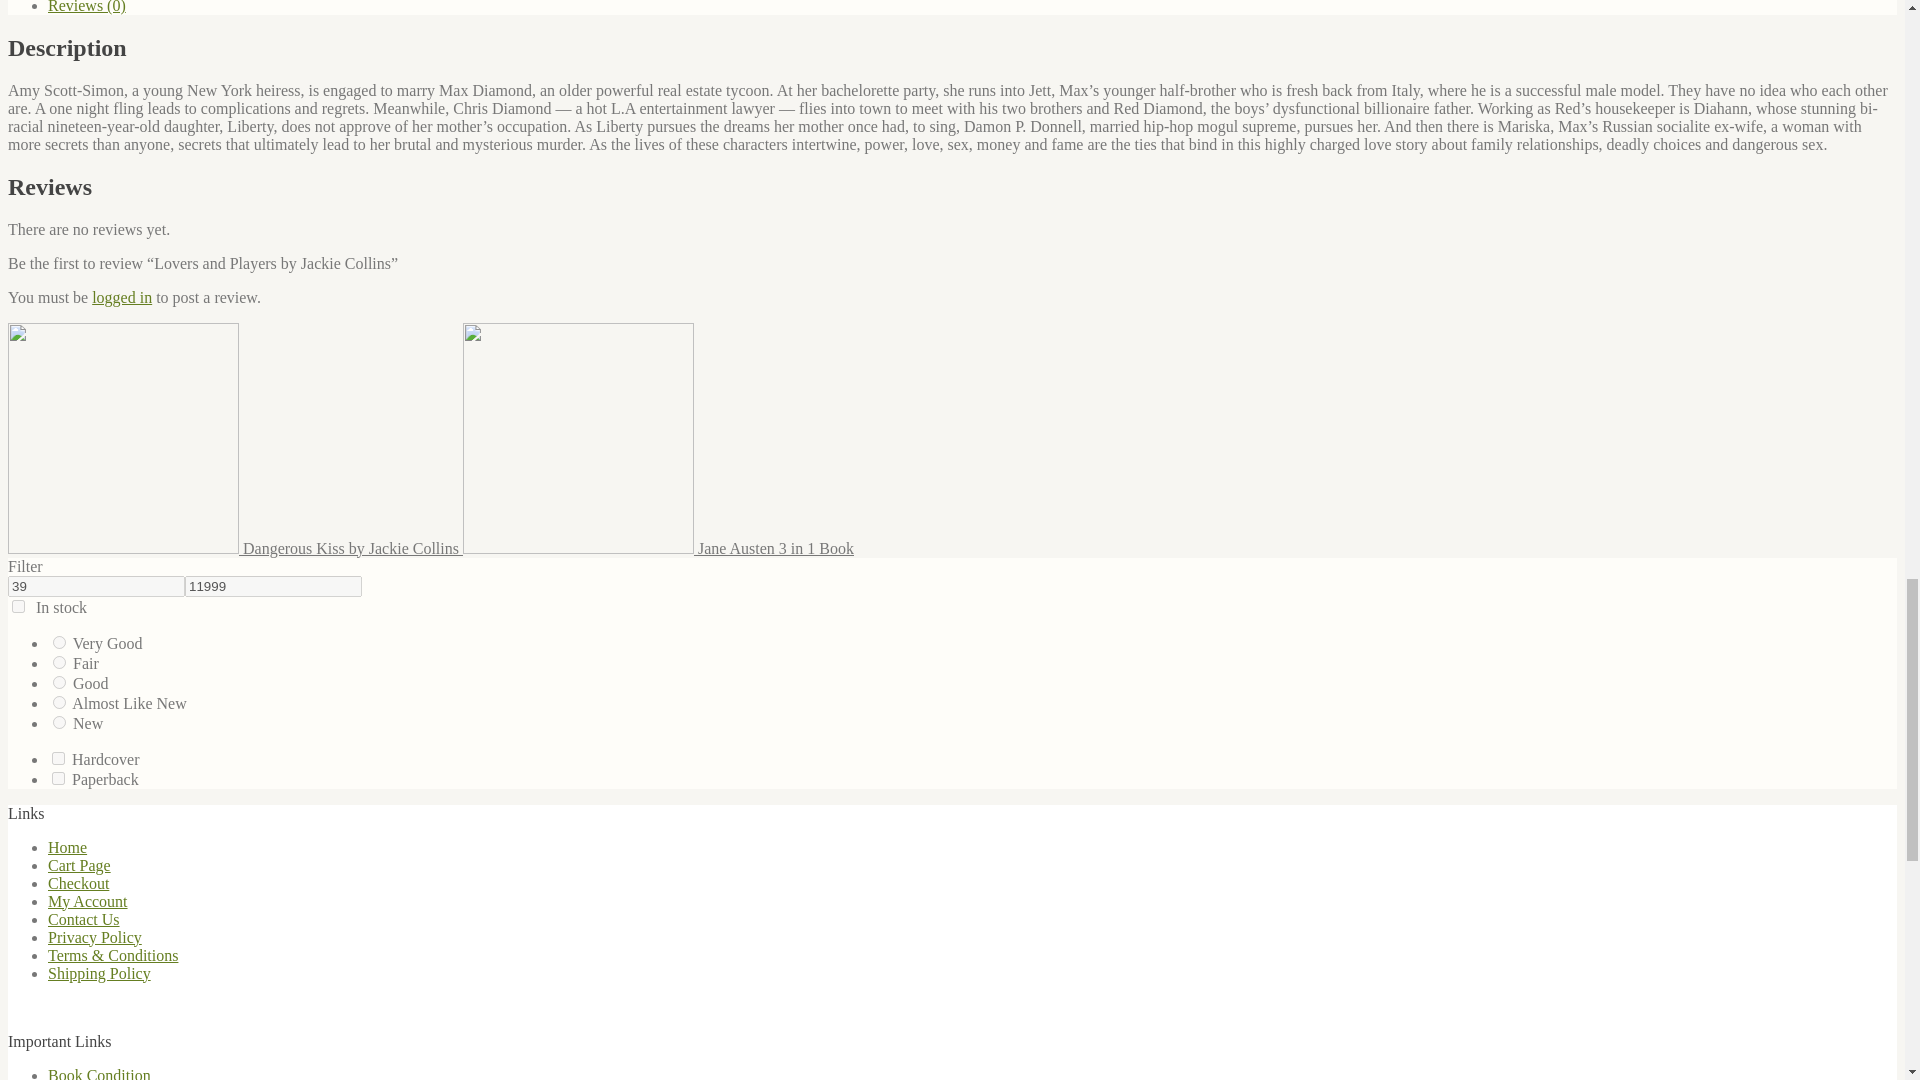 This screenshot has width=1920, height=1080. What do you see at coordinates (273, 586) in the screenshot?
I see `11999` at bounding box center [273, 586].